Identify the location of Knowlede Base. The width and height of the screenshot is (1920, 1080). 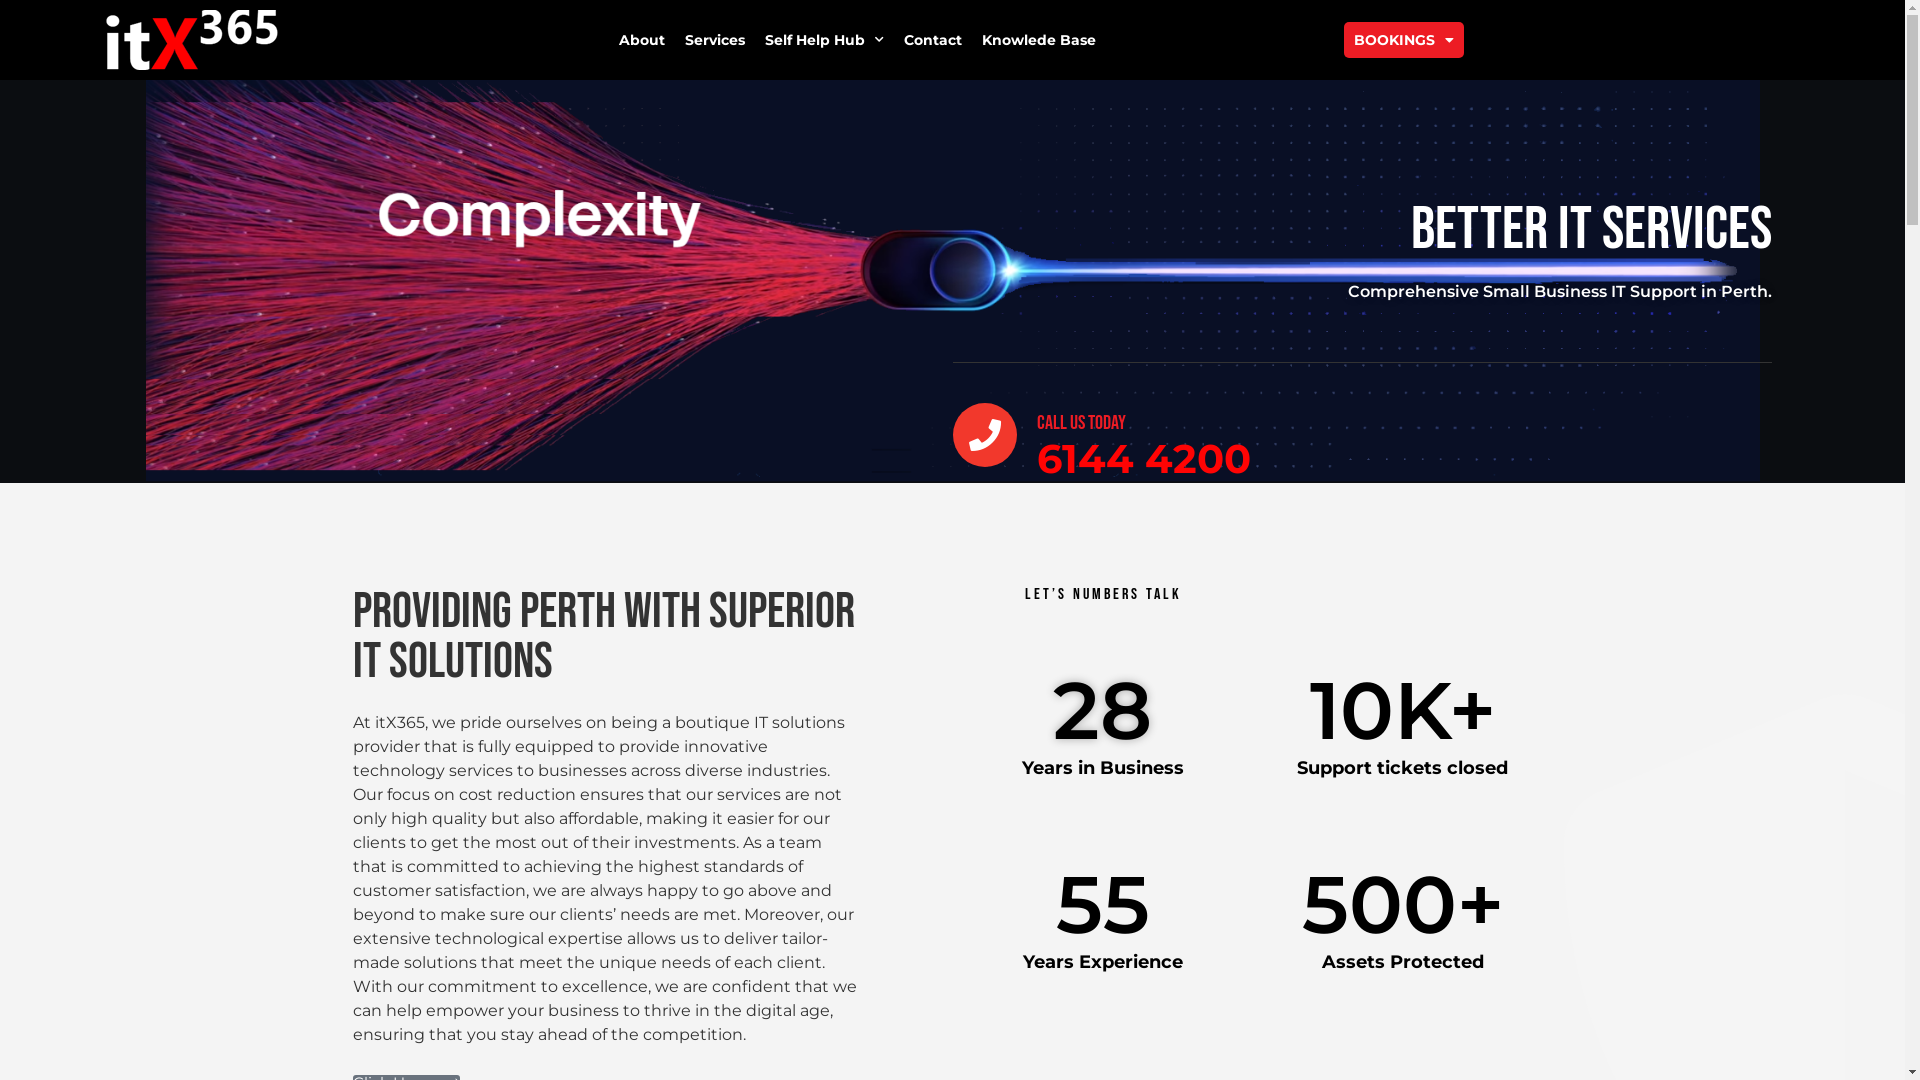
(1039, 40).